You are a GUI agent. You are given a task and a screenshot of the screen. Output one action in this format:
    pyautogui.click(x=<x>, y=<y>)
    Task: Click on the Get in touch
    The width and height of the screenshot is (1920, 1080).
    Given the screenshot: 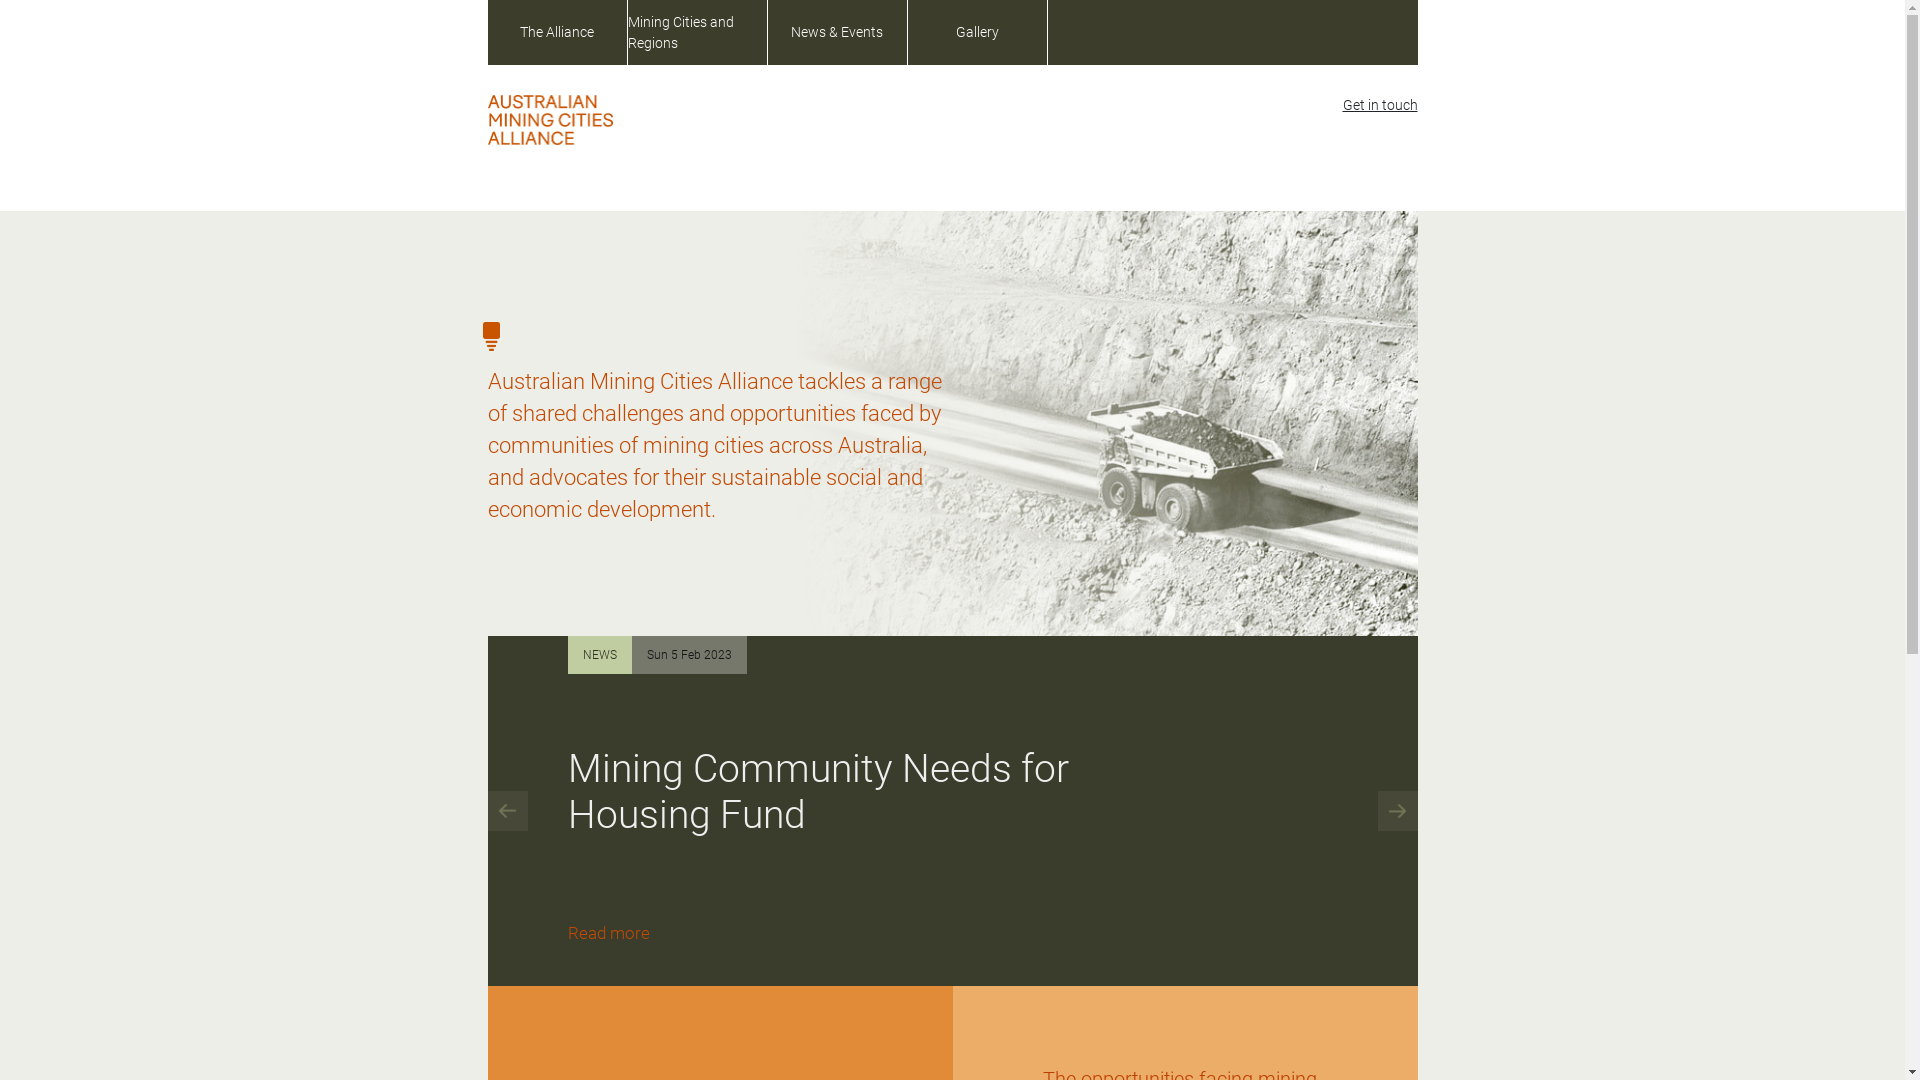 What is the action you would take?
    pyautogui.click(x=1380, y=105)
    